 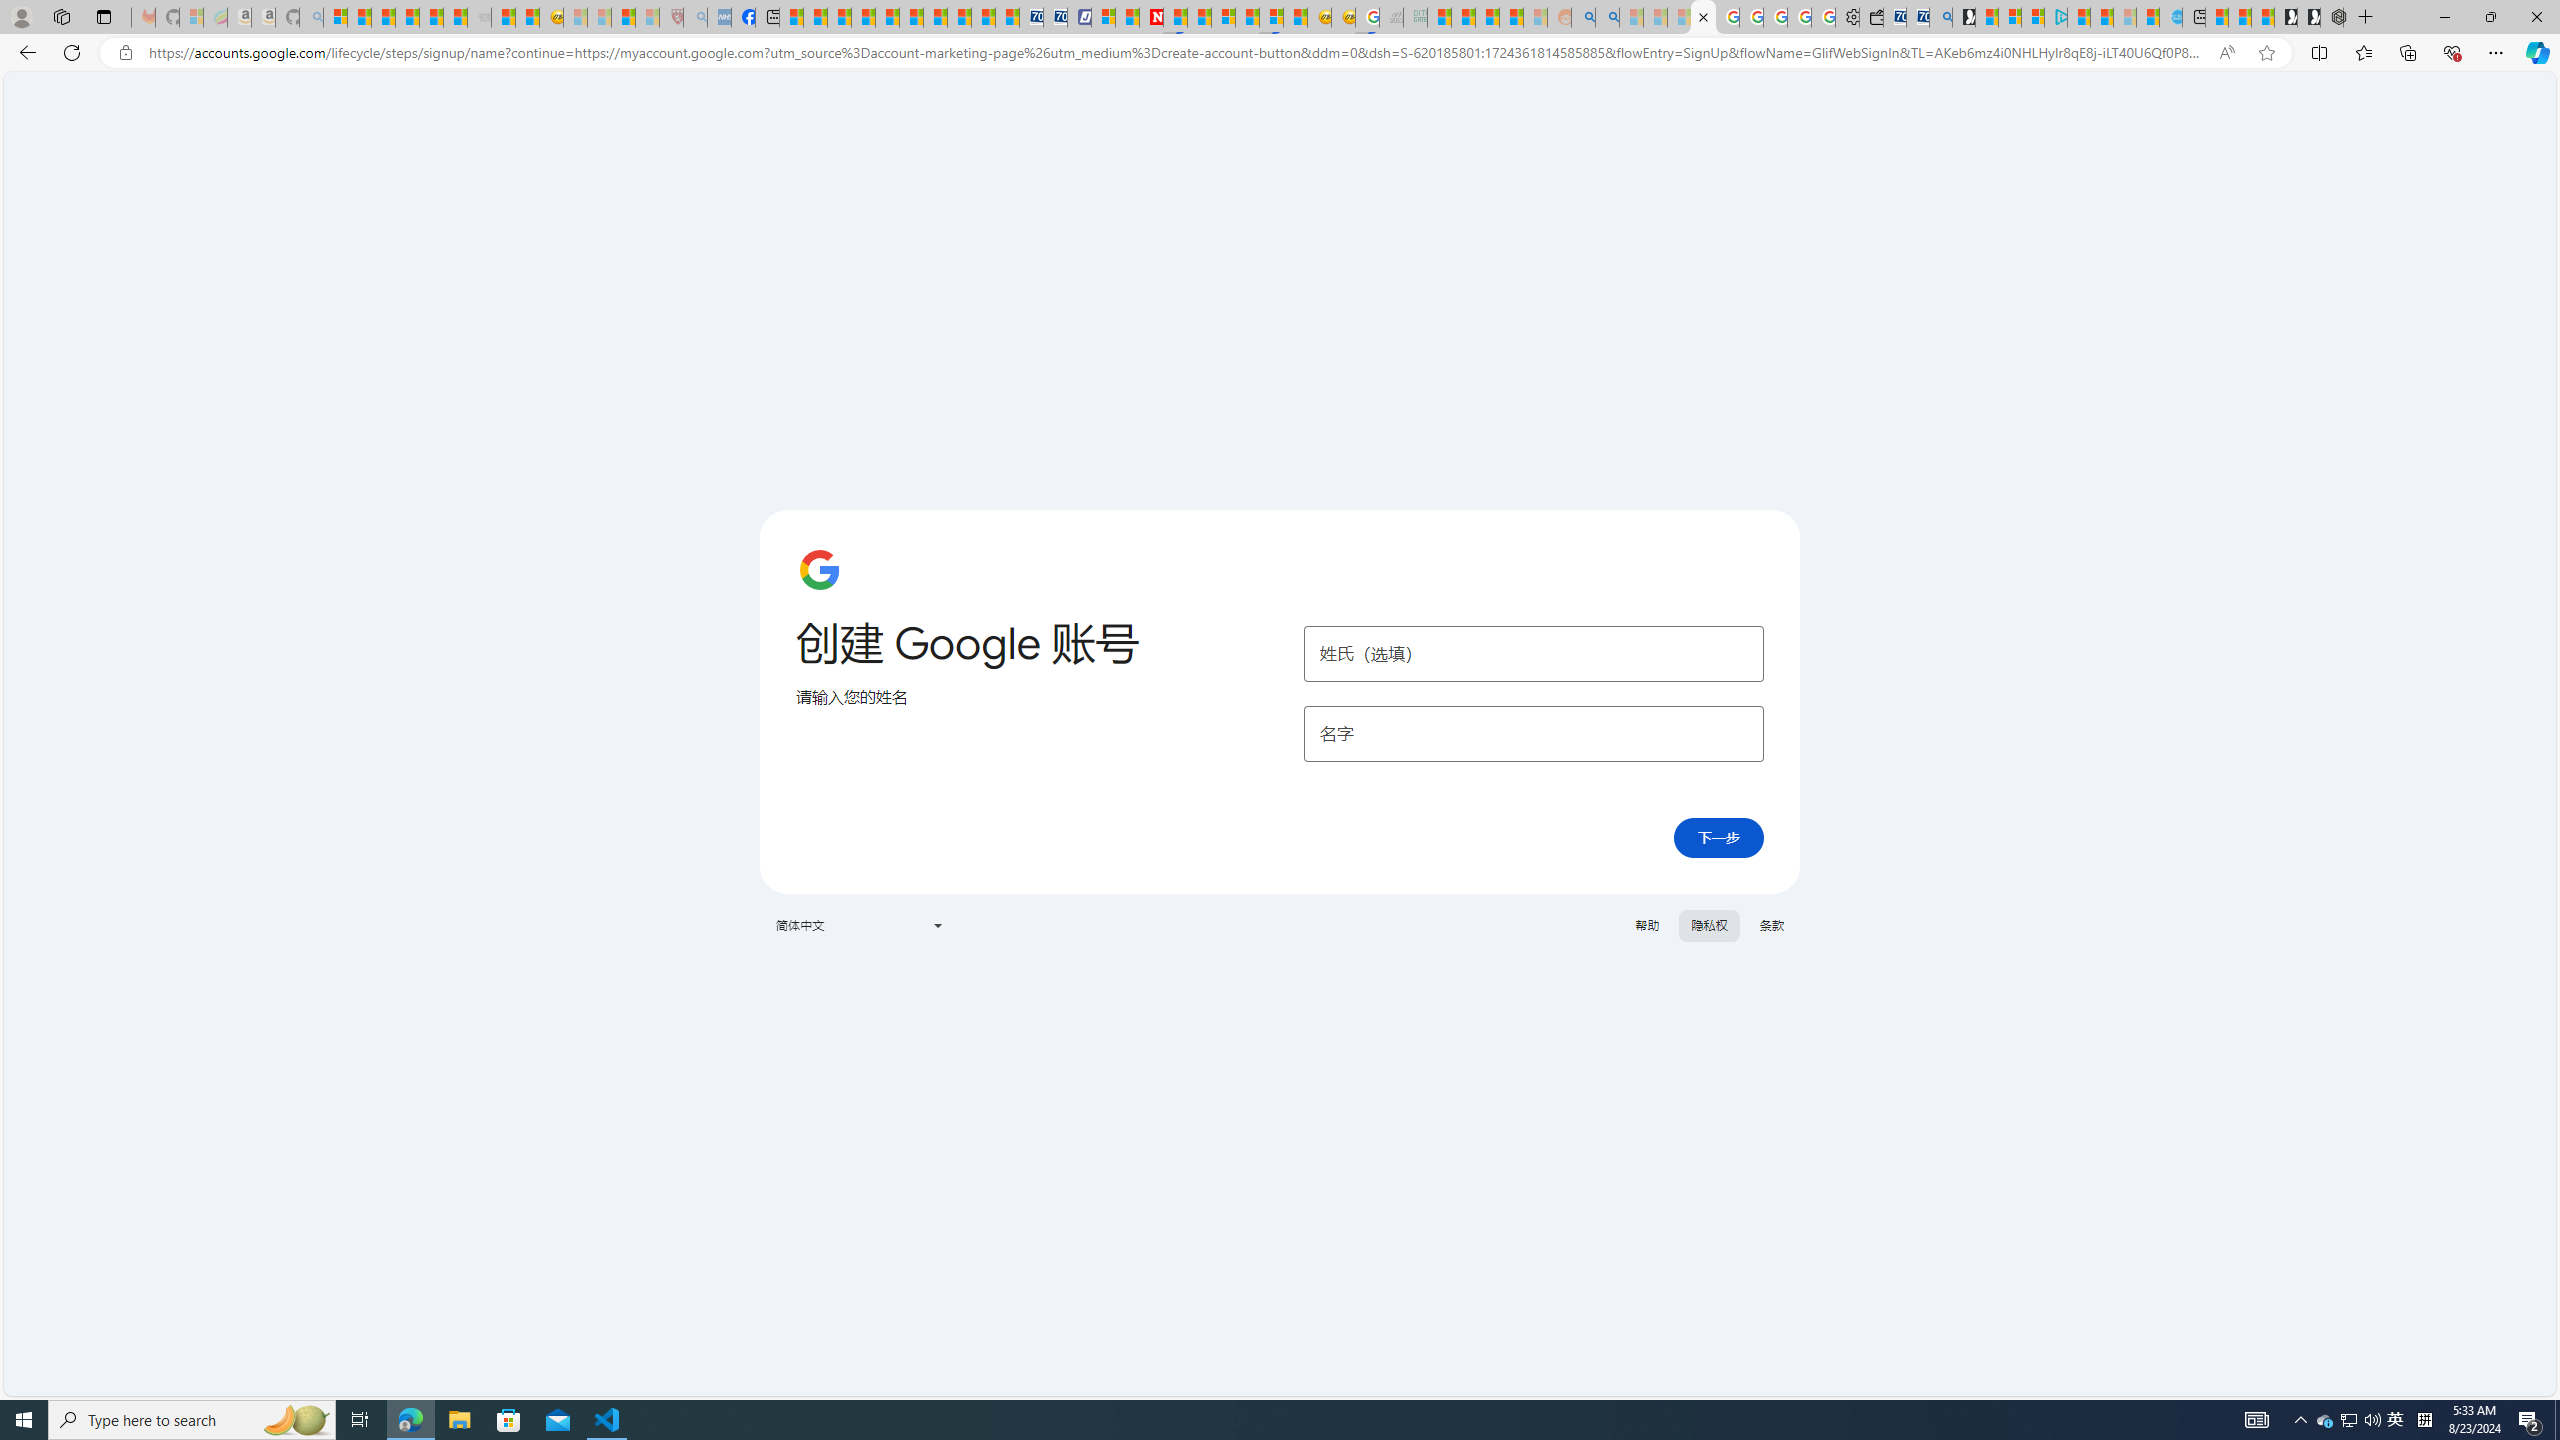 I want to click on MSNBC - MSN, so click(x=1438, y=17).